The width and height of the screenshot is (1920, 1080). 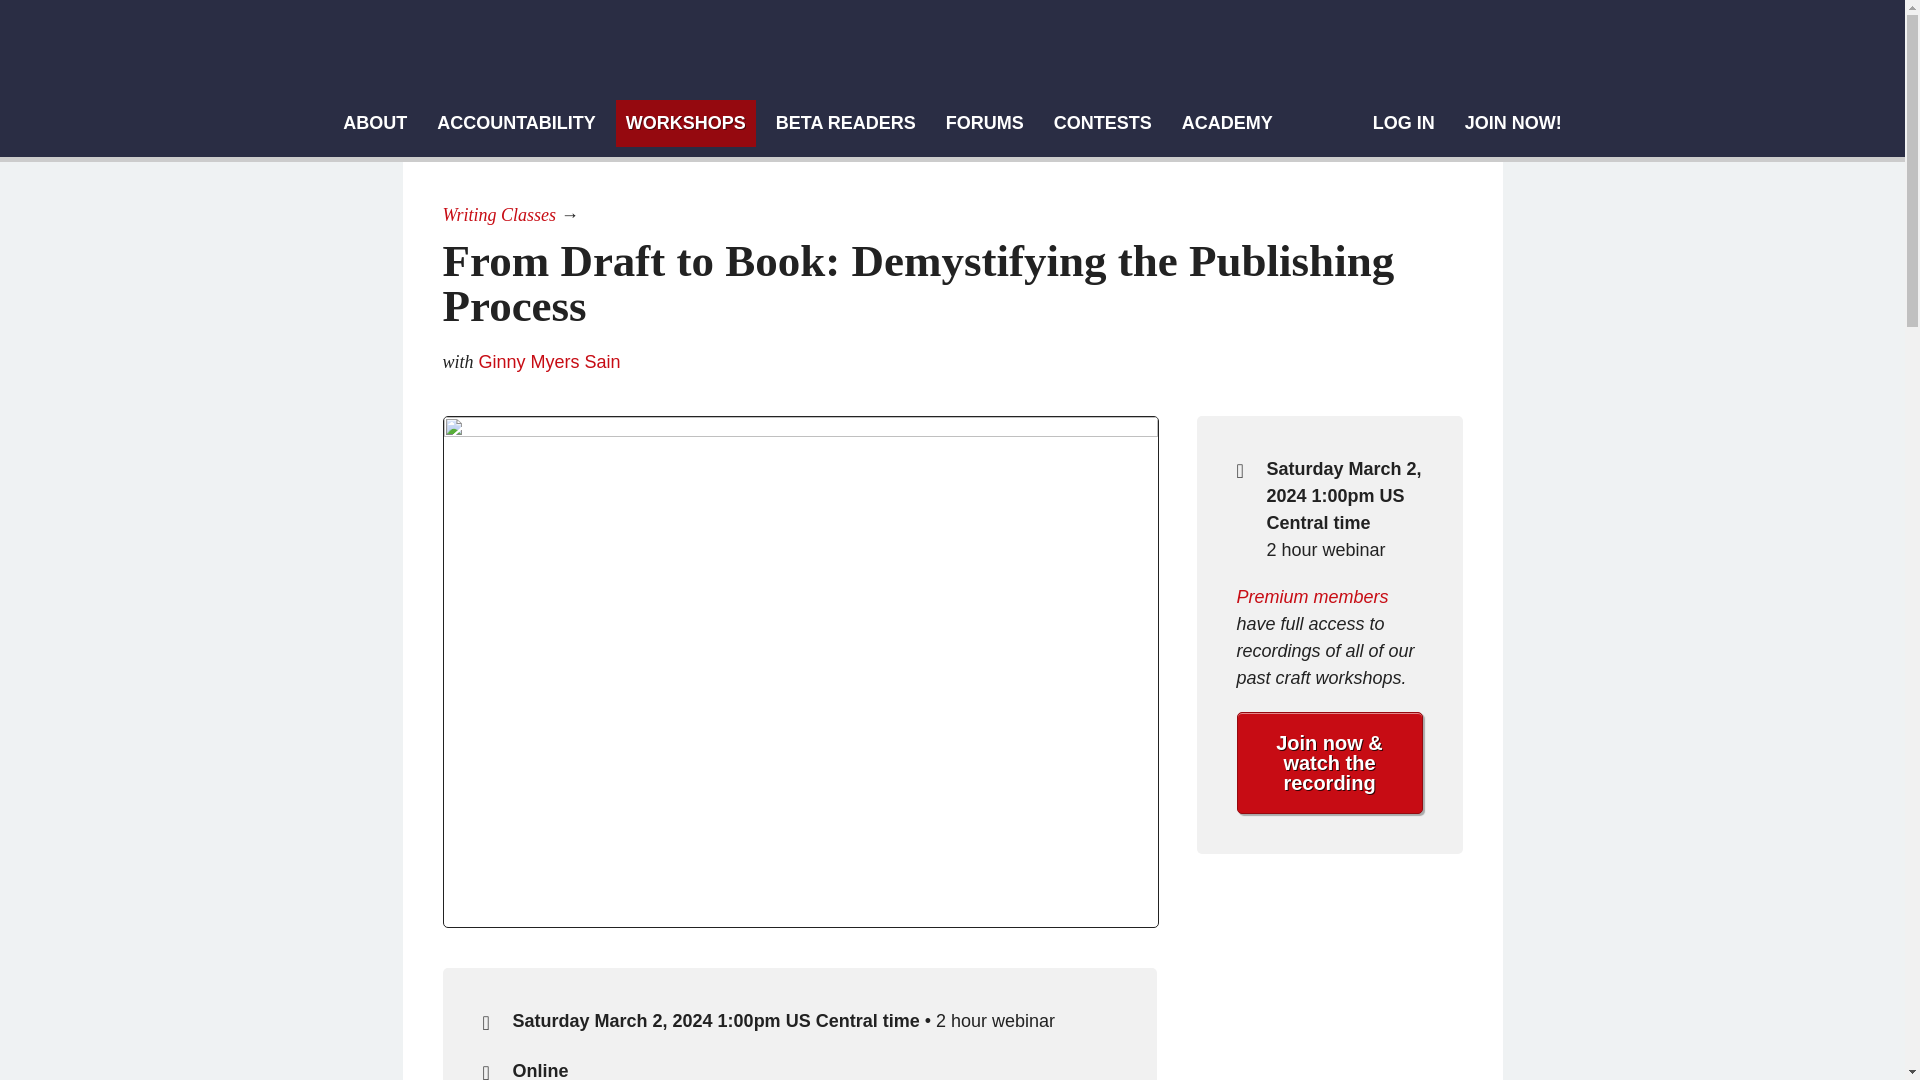 I want to click on JOIN NOW!, so click(x=1514, y=123).